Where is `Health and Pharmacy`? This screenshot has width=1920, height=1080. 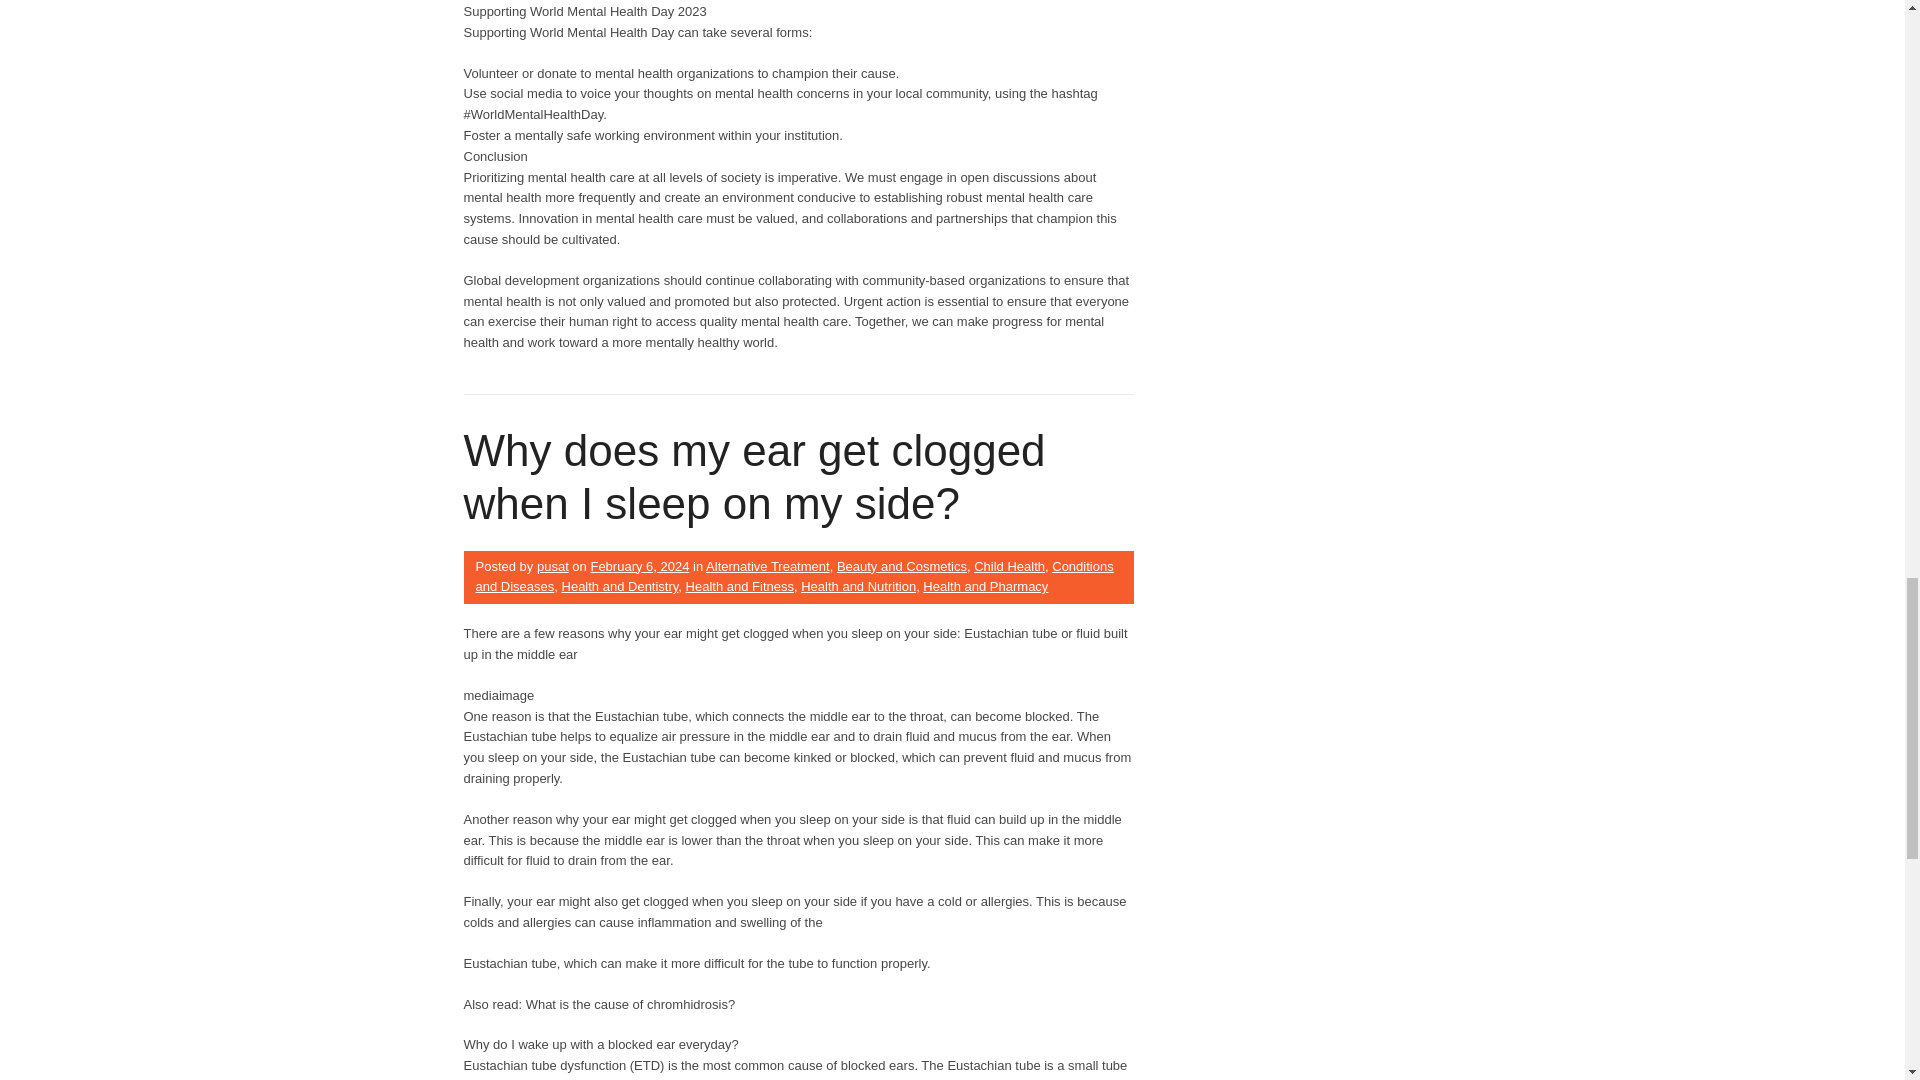 Health and Pharmacy is located at coordinates (986, 586).